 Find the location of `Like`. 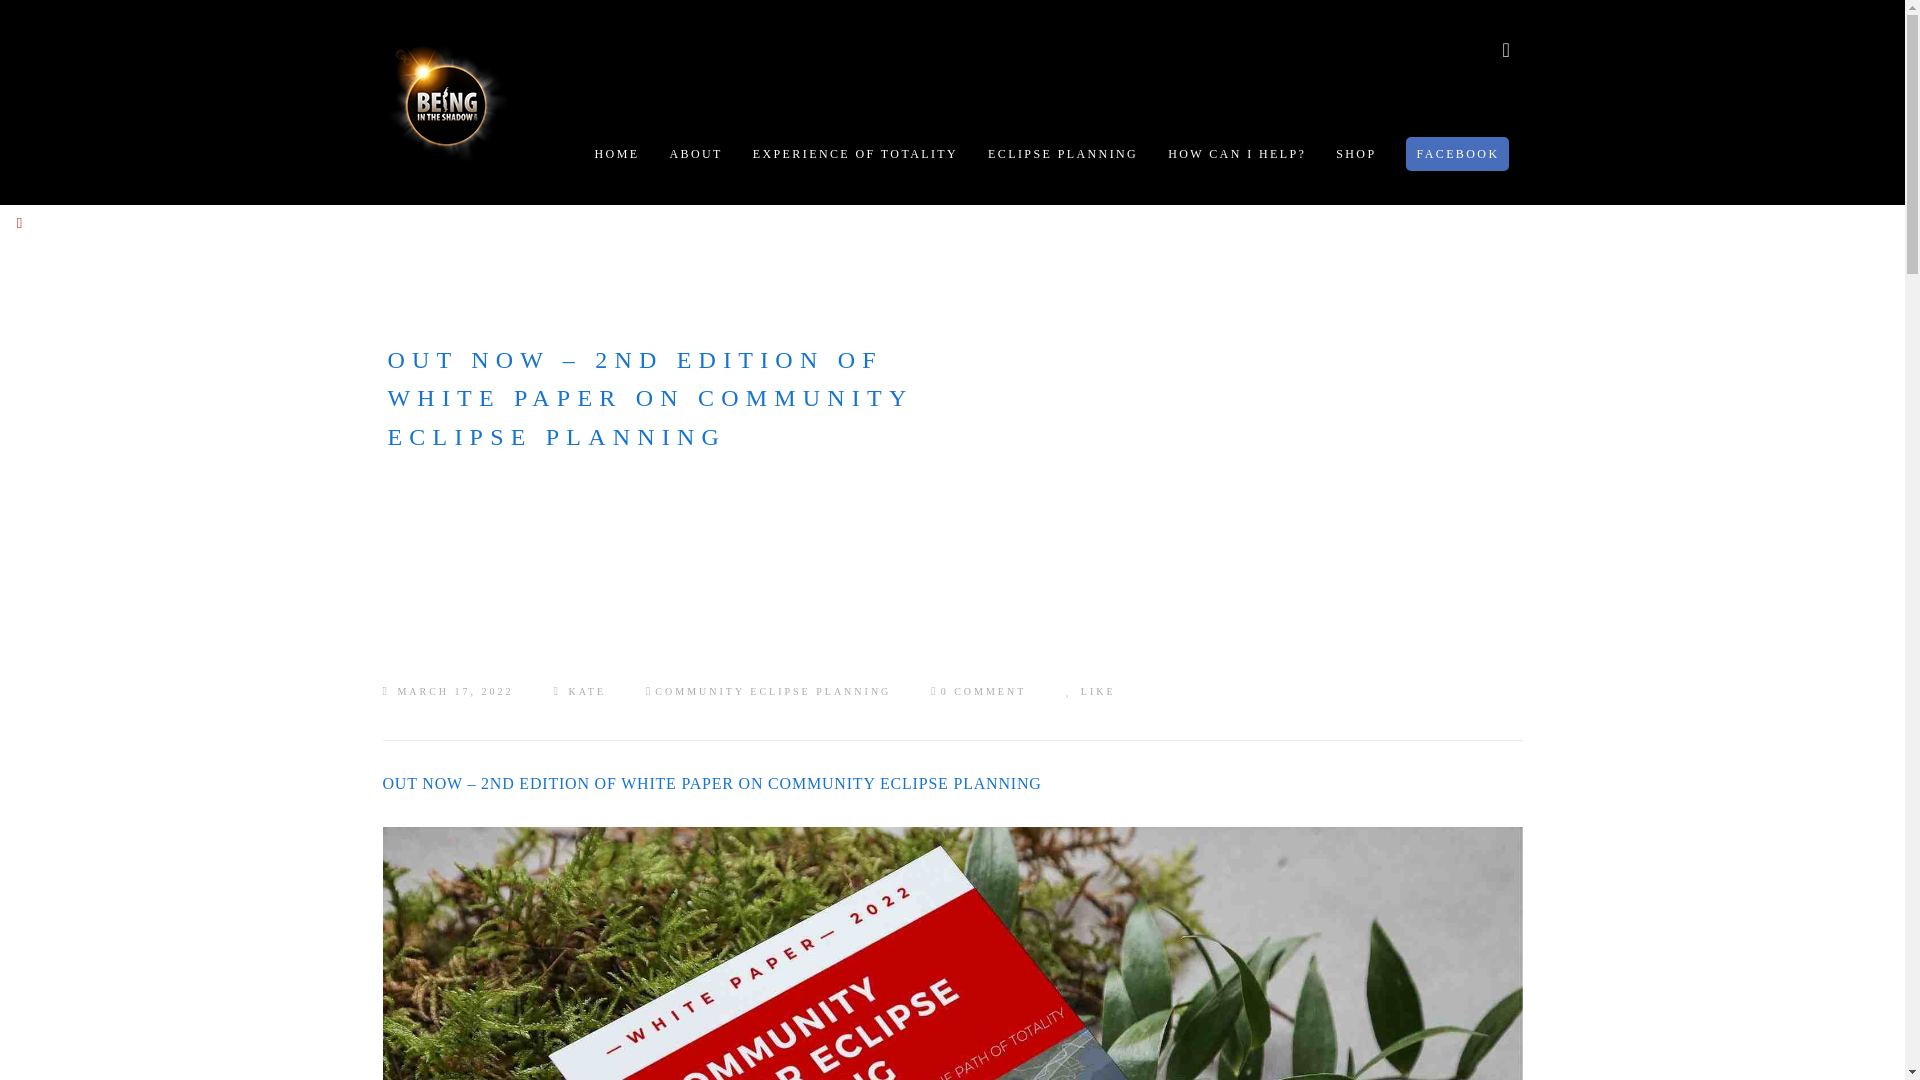

Like is located at coordinates (1090, 691).